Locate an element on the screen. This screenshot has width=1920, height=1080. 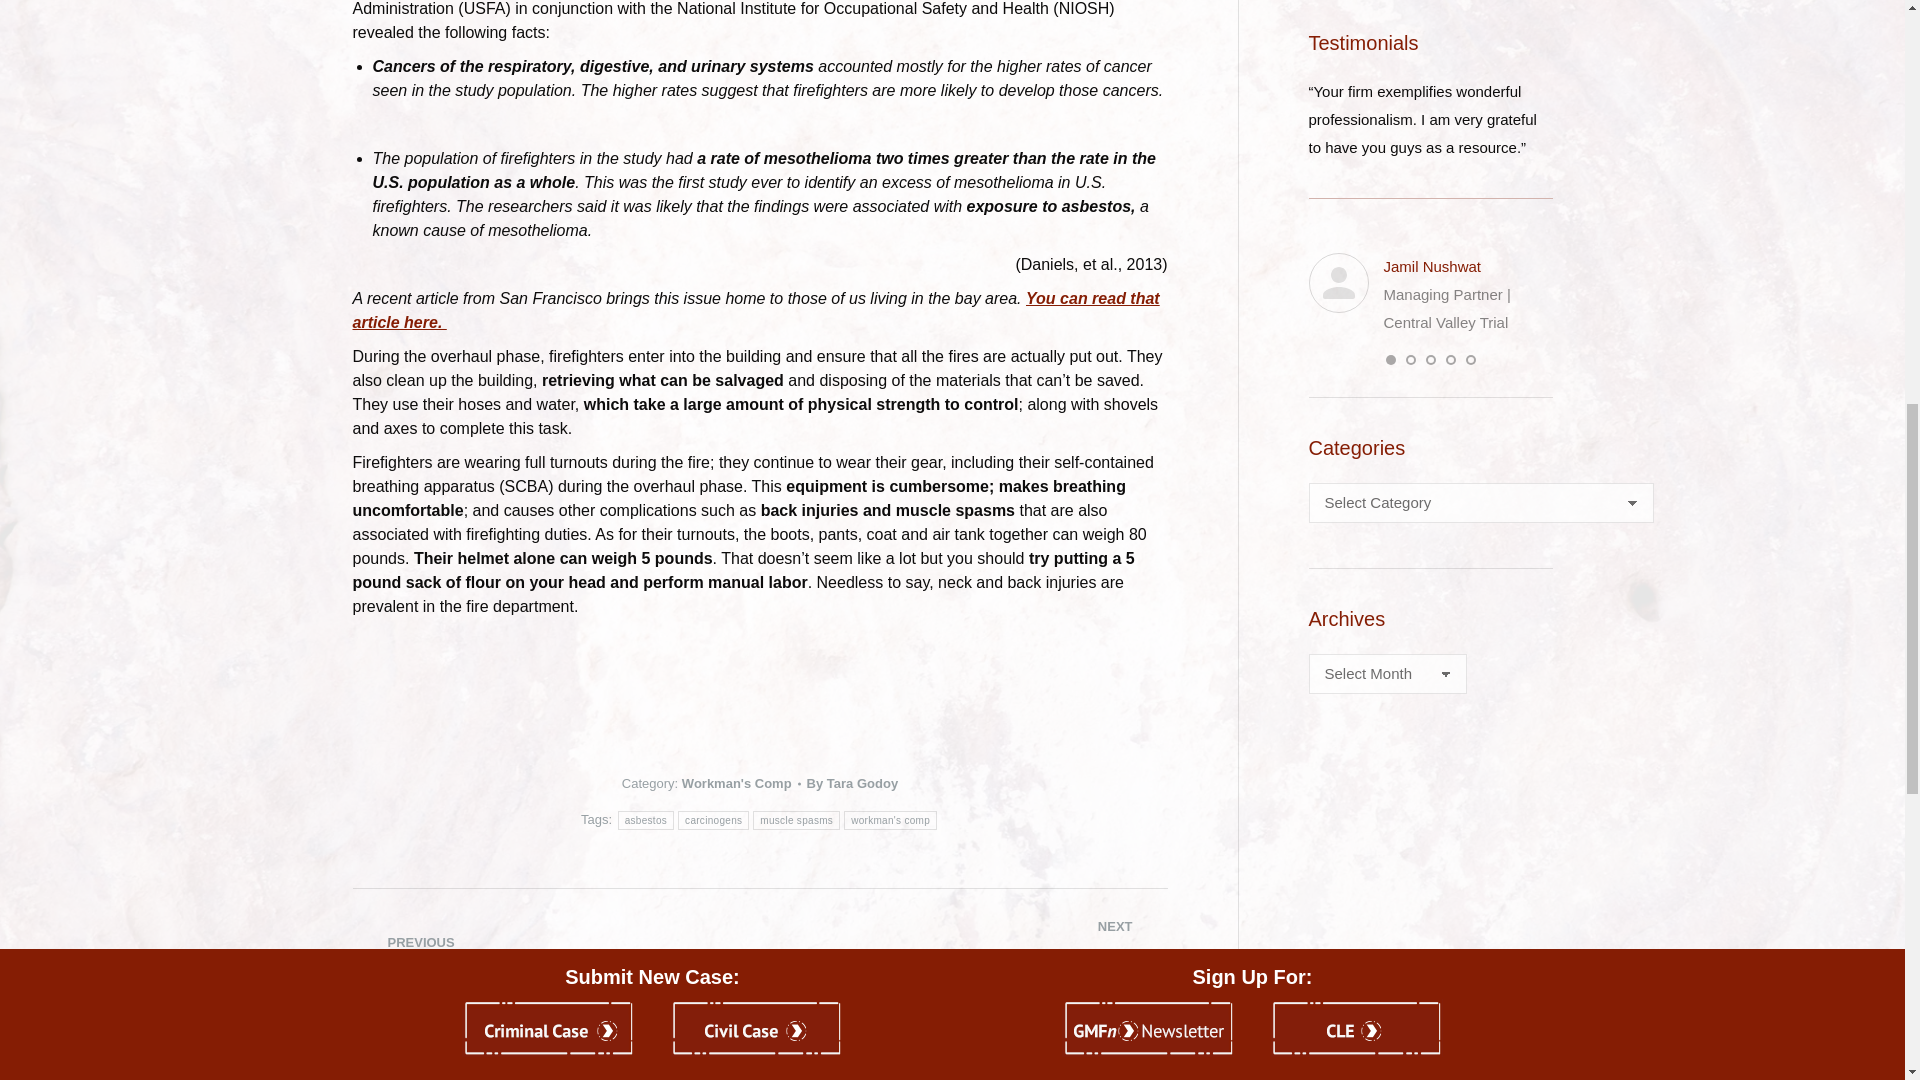
You can read that article here.  is located at coordinates (755, 310).